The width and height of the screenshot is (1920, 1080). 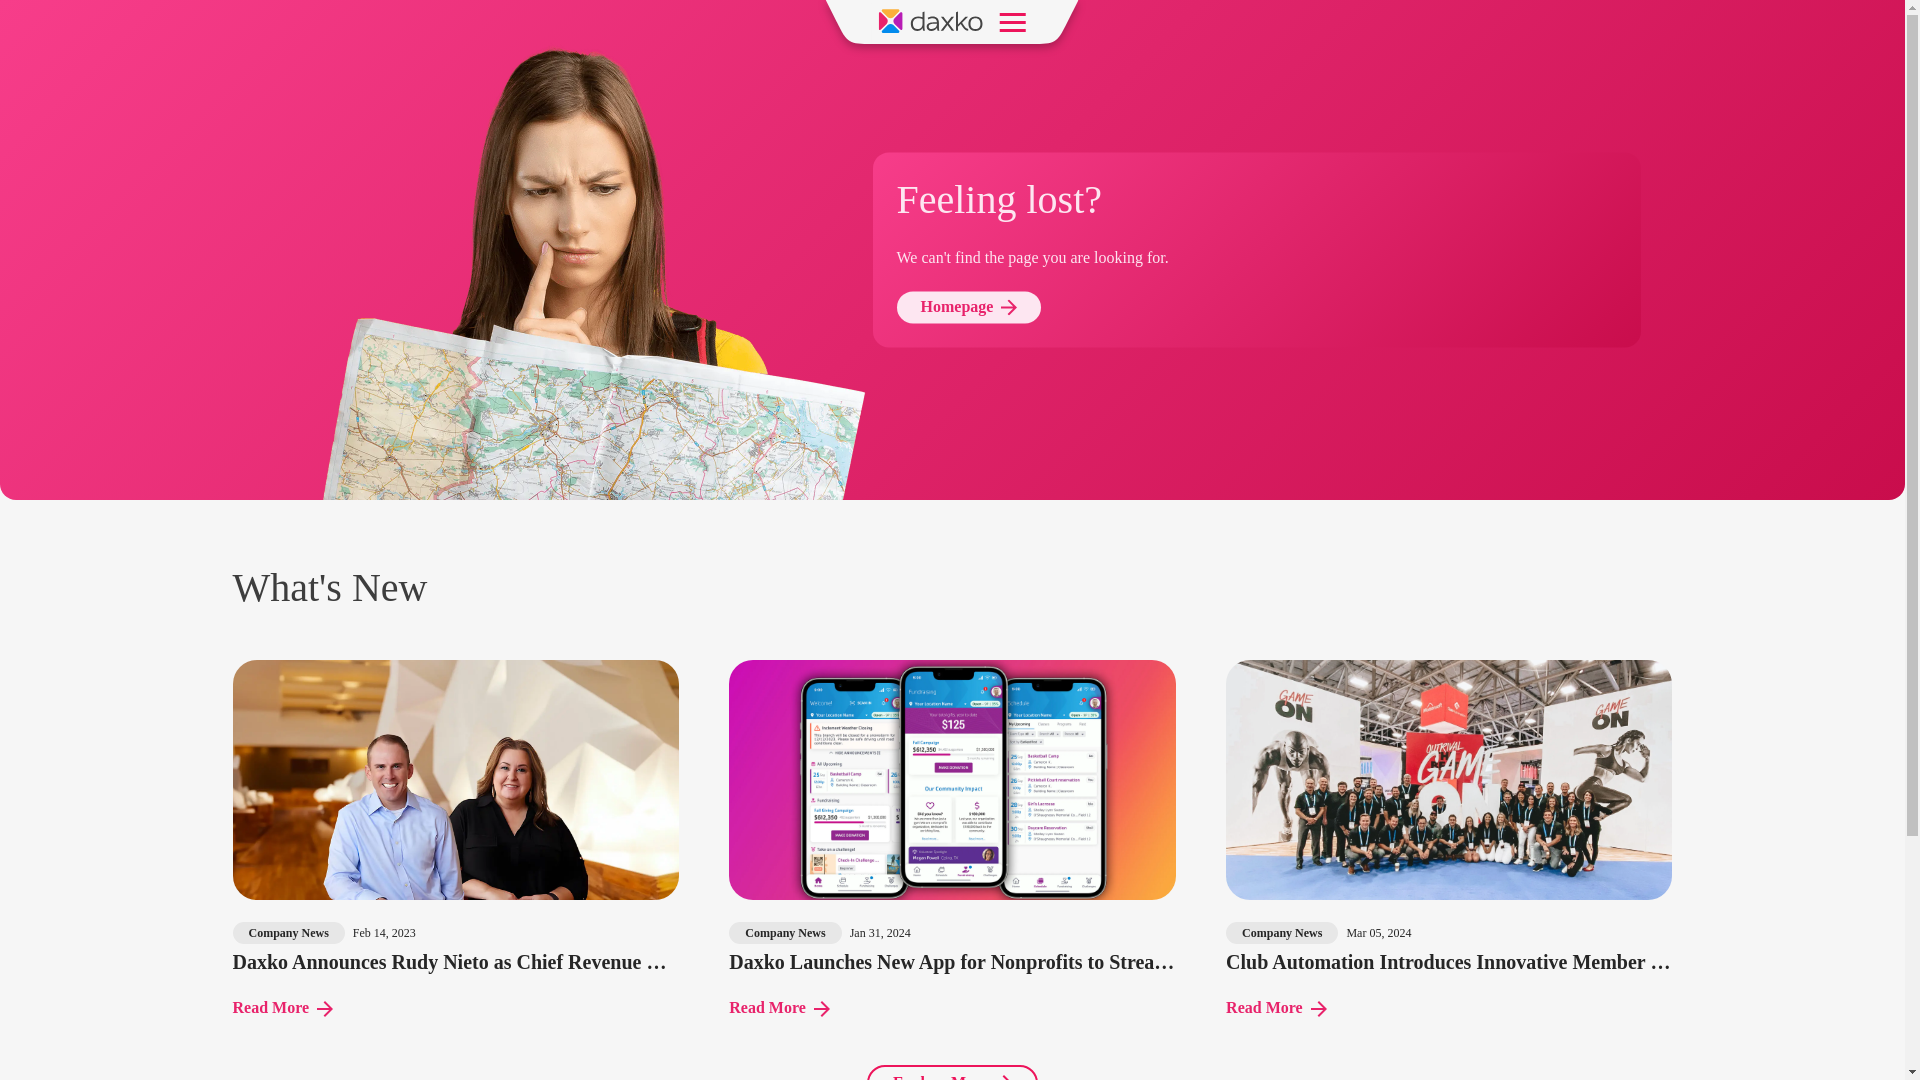 What do you see at coordinates (1012, 20) in the screenshot?
I see `Menu` at bounding box center [1012, 20].